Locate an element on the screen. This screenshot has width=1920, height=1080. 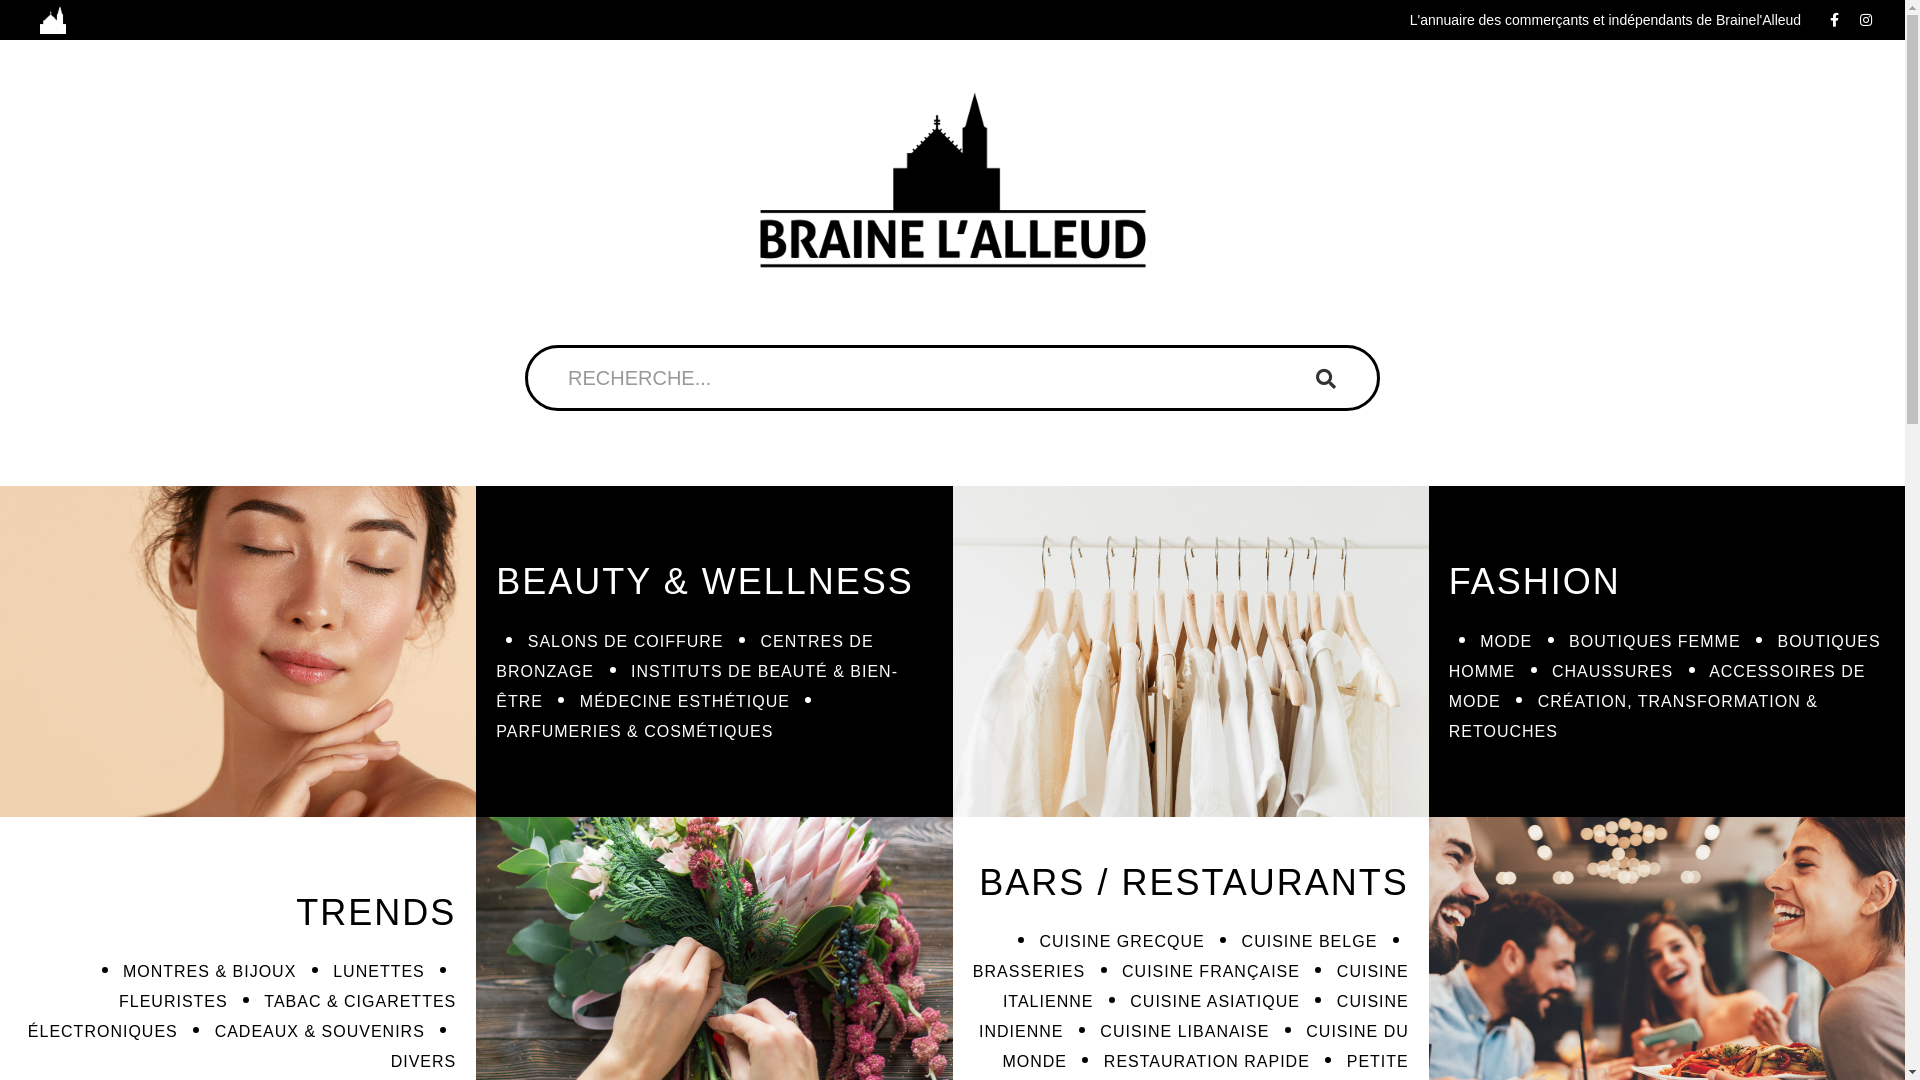
CUISINE ITALIENNE is located at coordinates (1206, 986).